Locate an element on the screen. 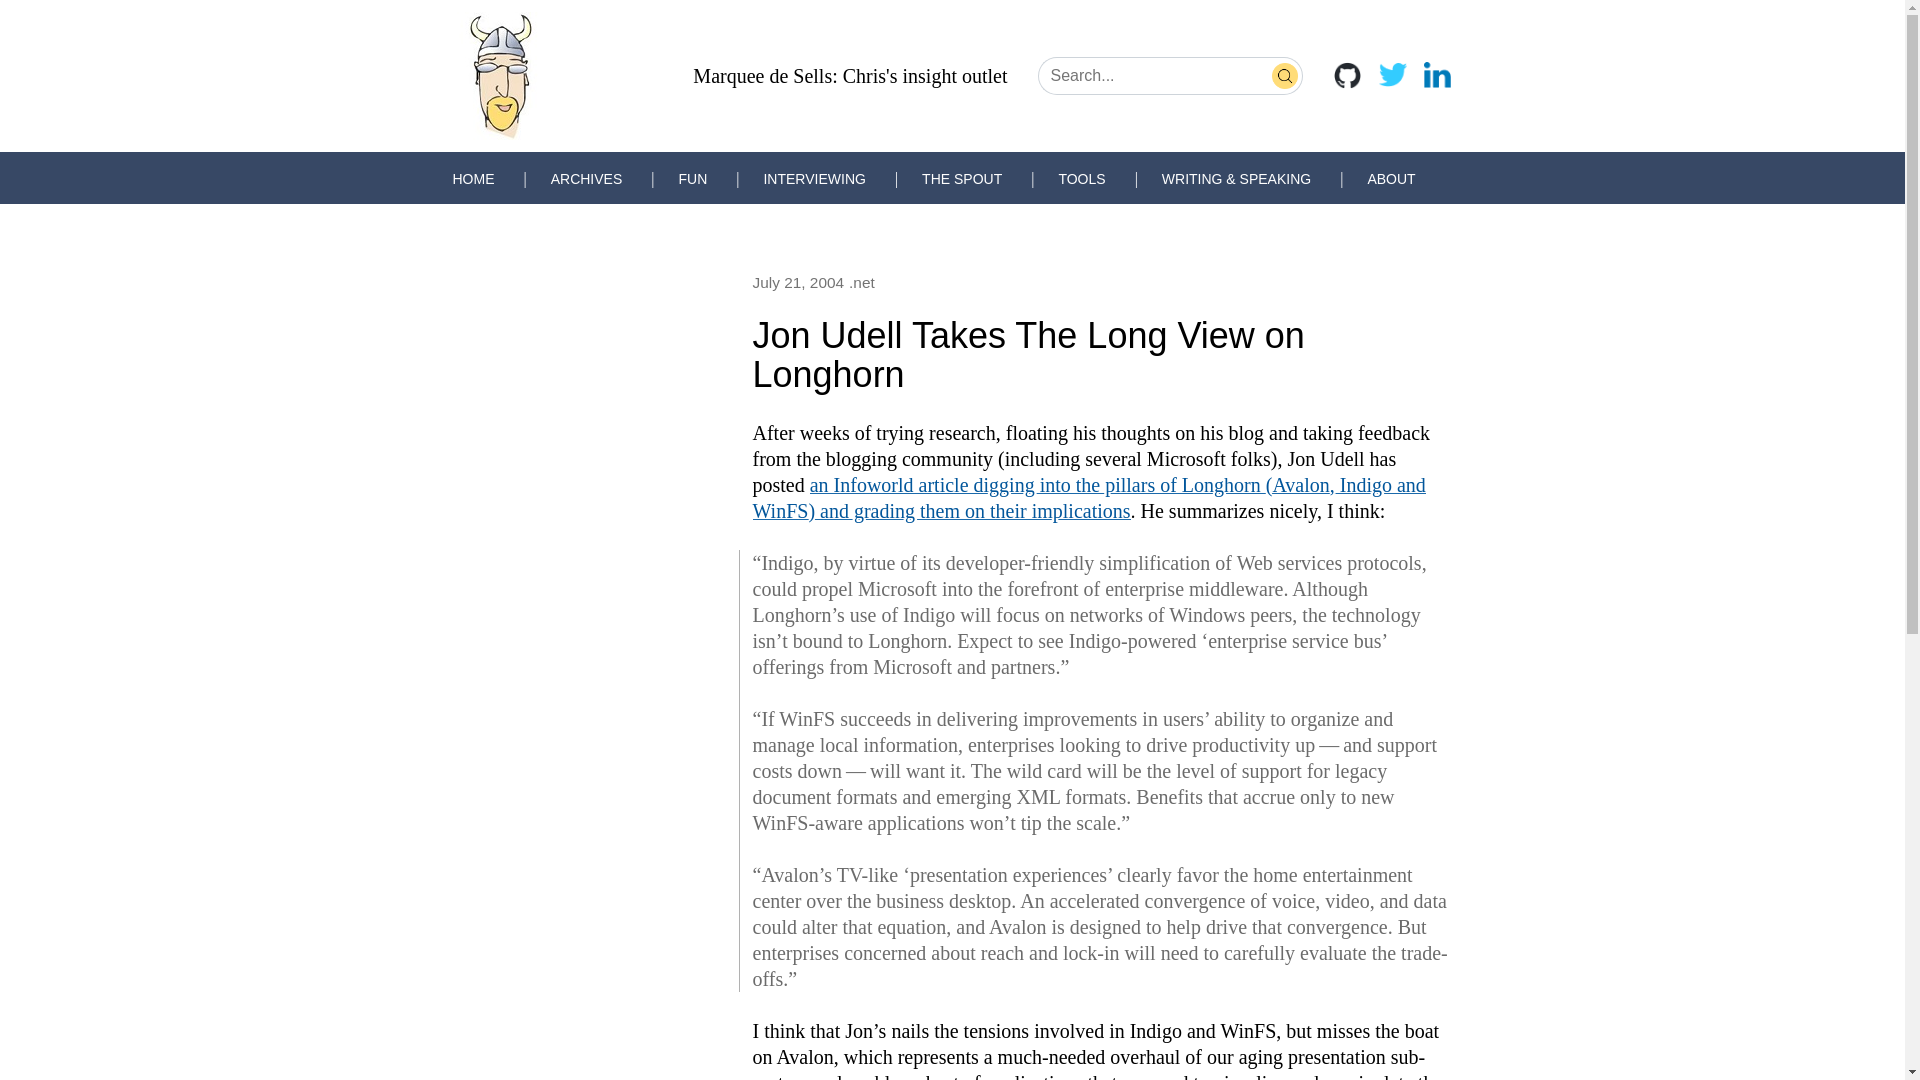  ABOUT is located at coordinates (1391, 178).